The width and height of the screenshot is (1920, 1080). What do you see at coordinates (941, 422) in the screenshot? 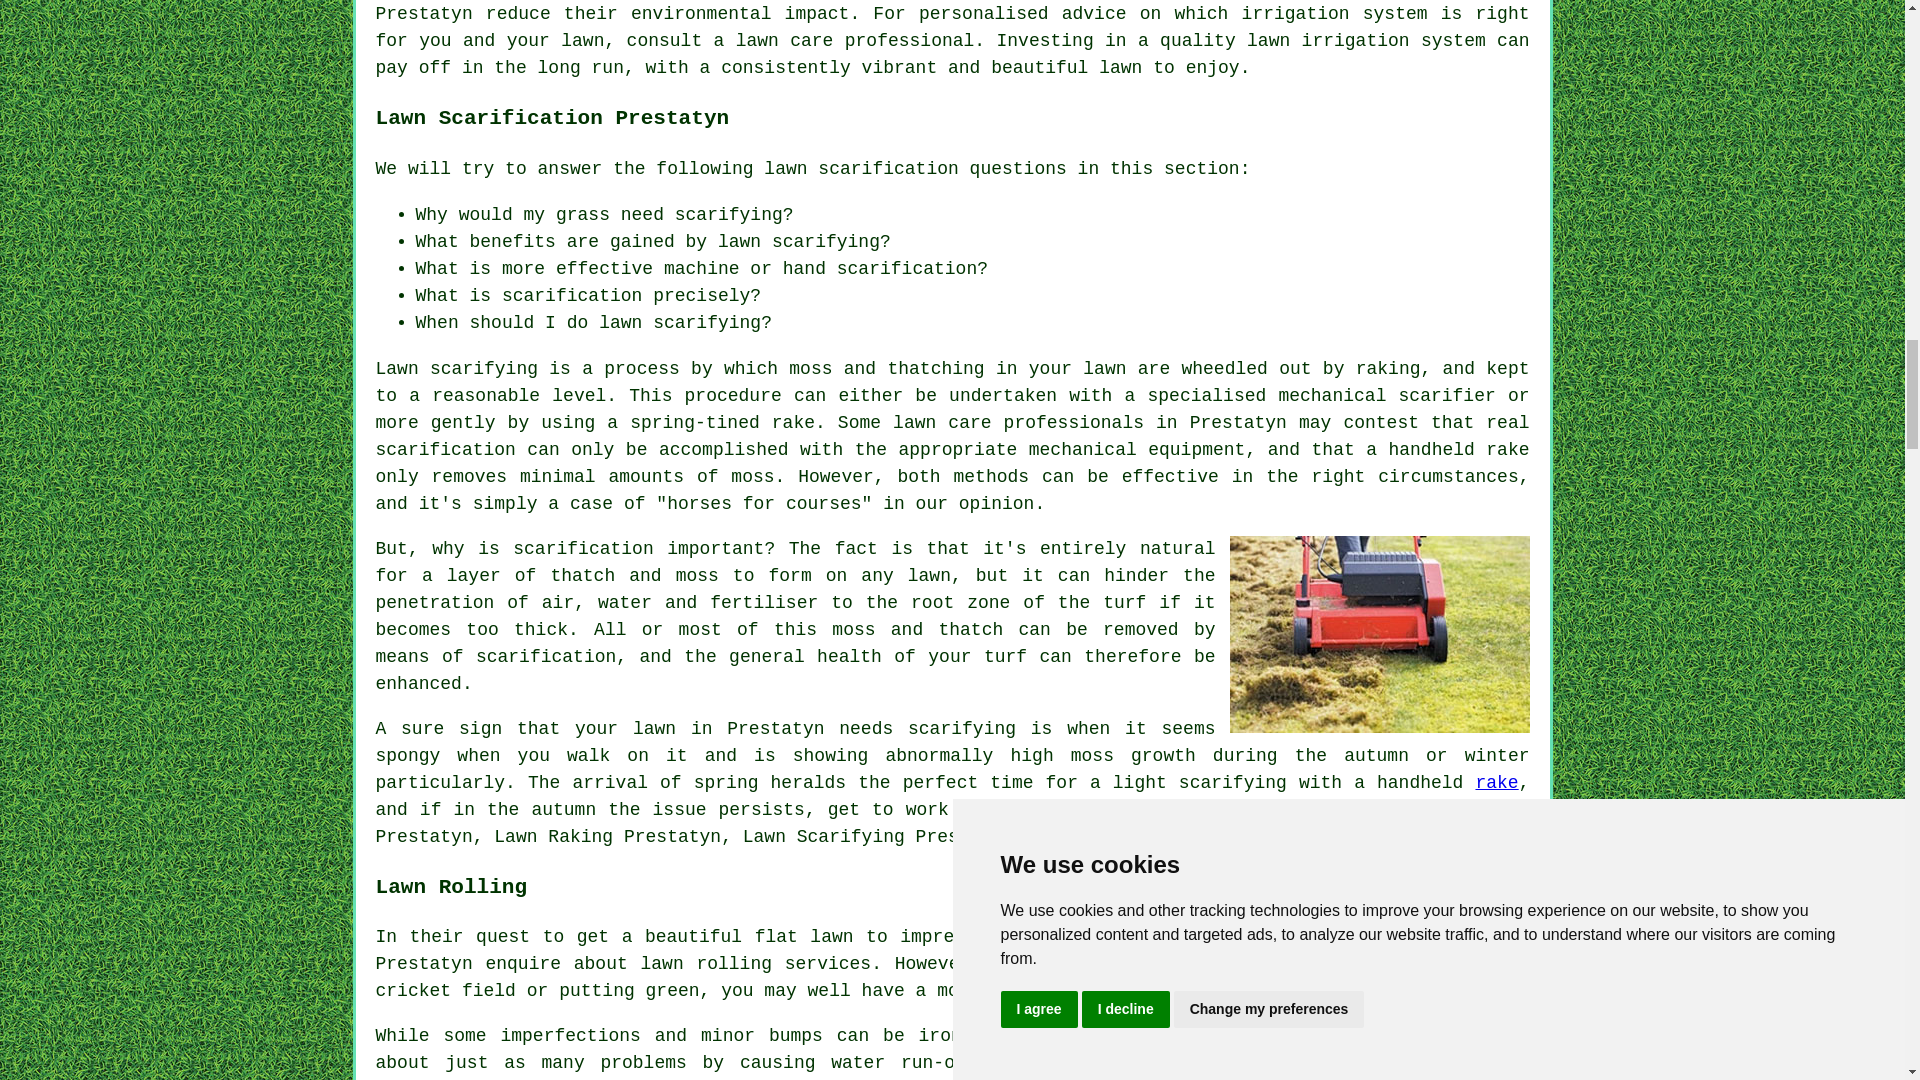
I see `lawn care` at bounding box center [941, 422].